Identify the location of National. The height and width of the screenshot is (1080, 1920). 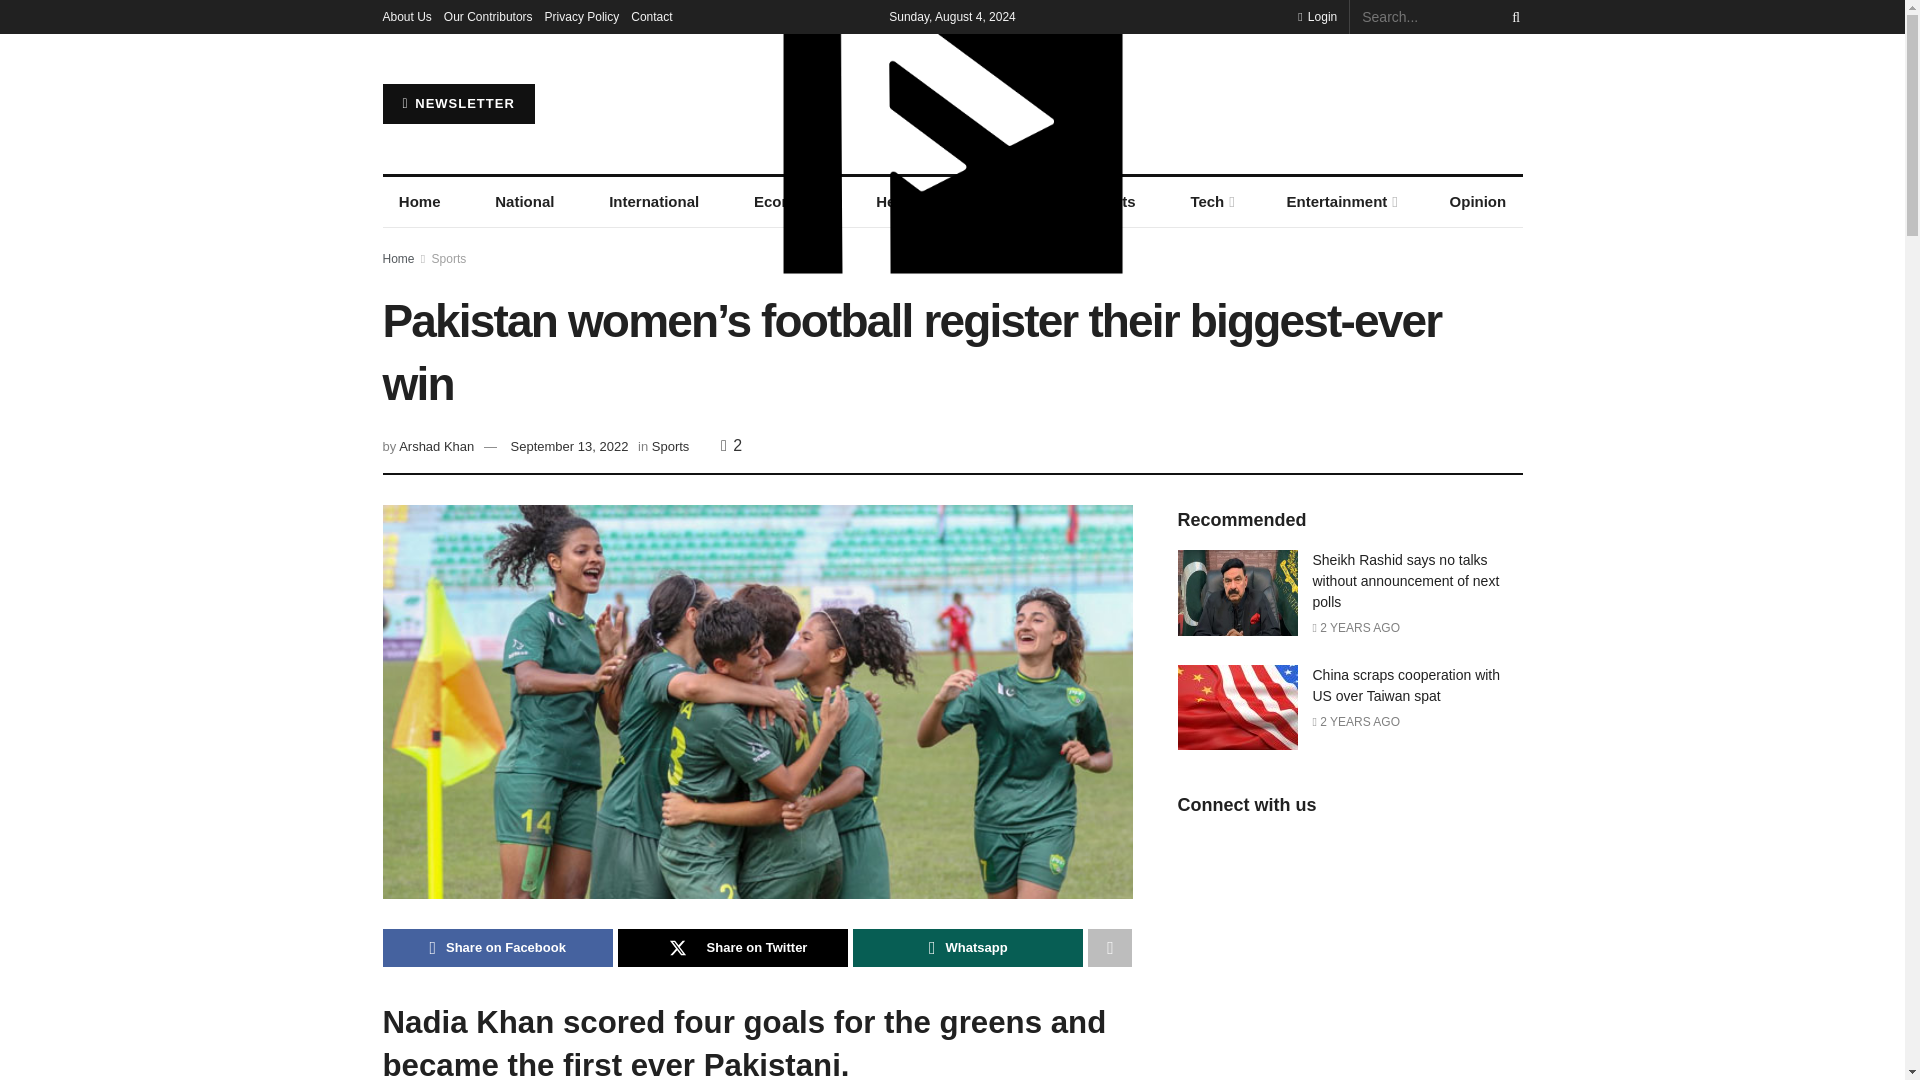
(524, 202).